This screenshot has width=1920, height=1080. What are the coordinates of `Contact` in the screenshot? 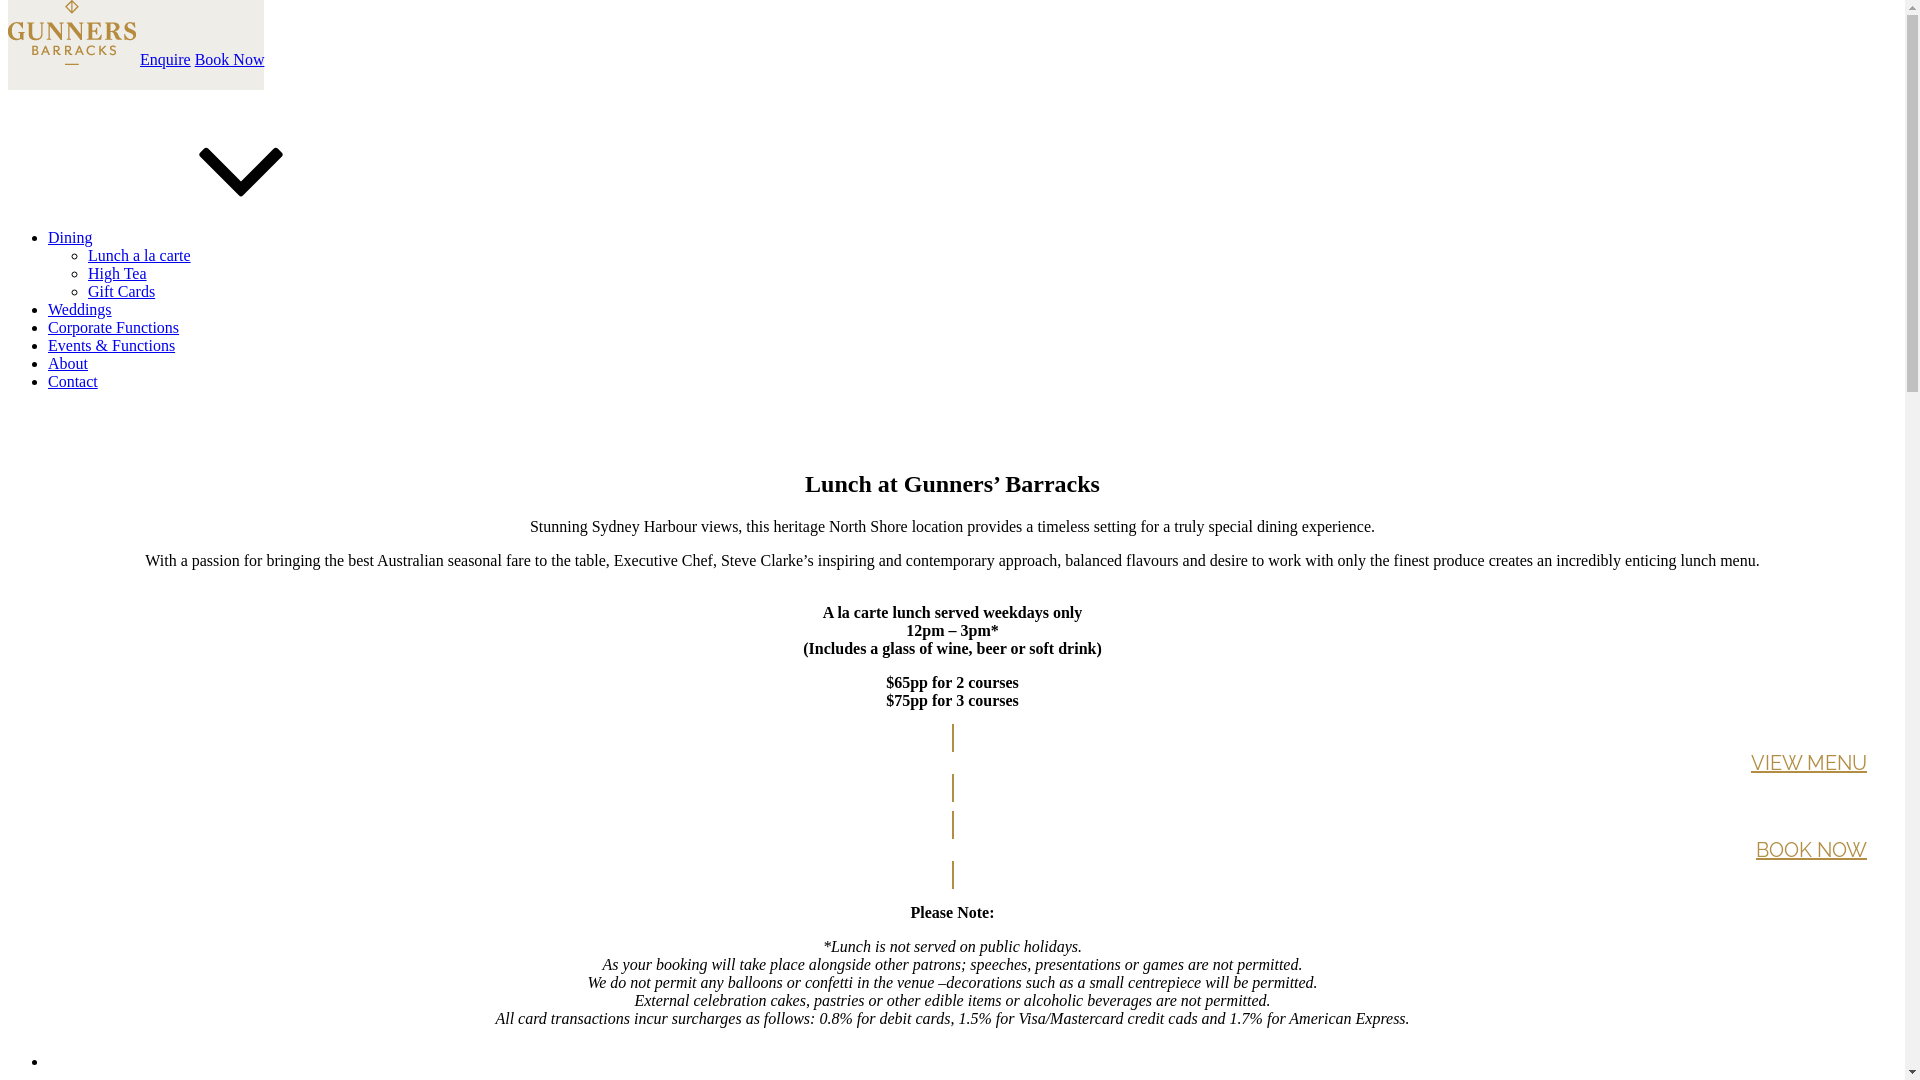 It's located at (73, 382).